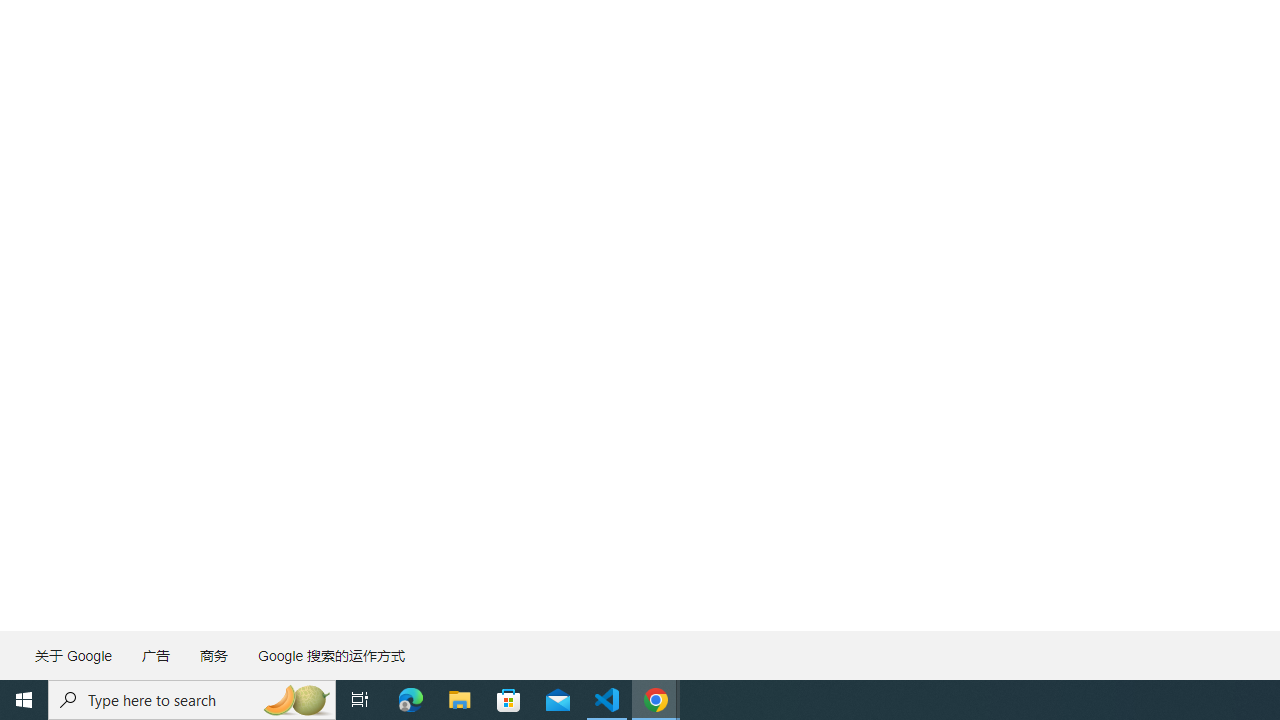 Image resolution: width=1280 pixels, height=720 pixels. What do you see at coordinates (192, 700) in the screenshot?
I see `Type here to search` at bounding box center [192, 700].